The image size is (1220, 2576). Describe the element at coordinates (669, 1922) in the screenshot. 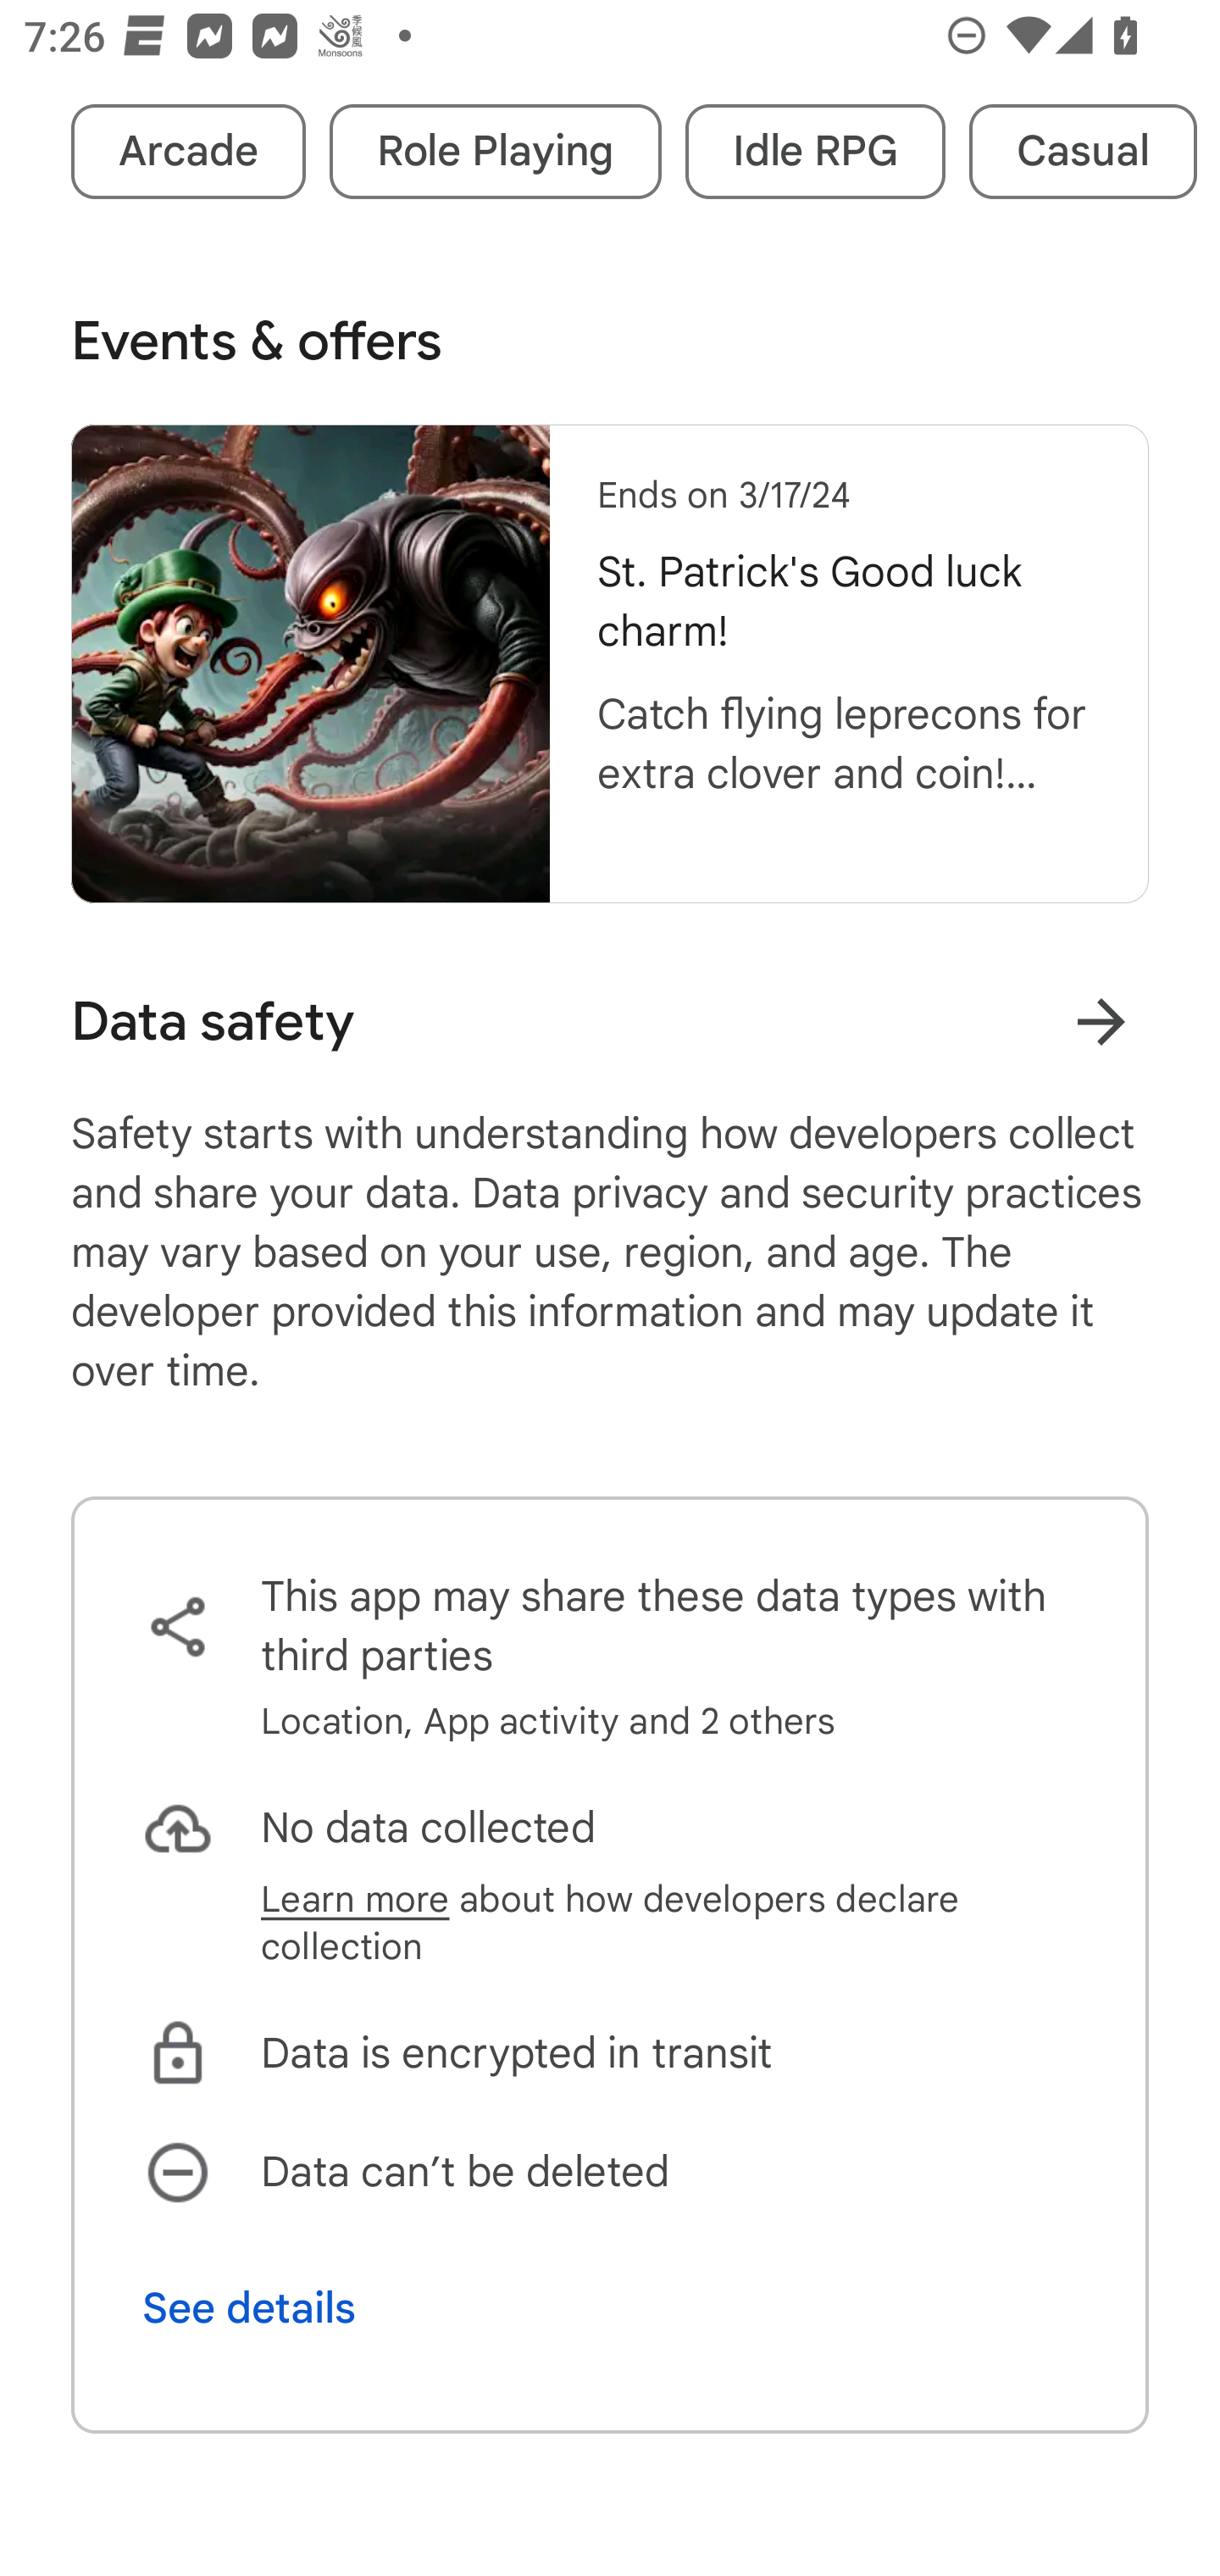

I see `Learn more about how developers declare collection` at that location.